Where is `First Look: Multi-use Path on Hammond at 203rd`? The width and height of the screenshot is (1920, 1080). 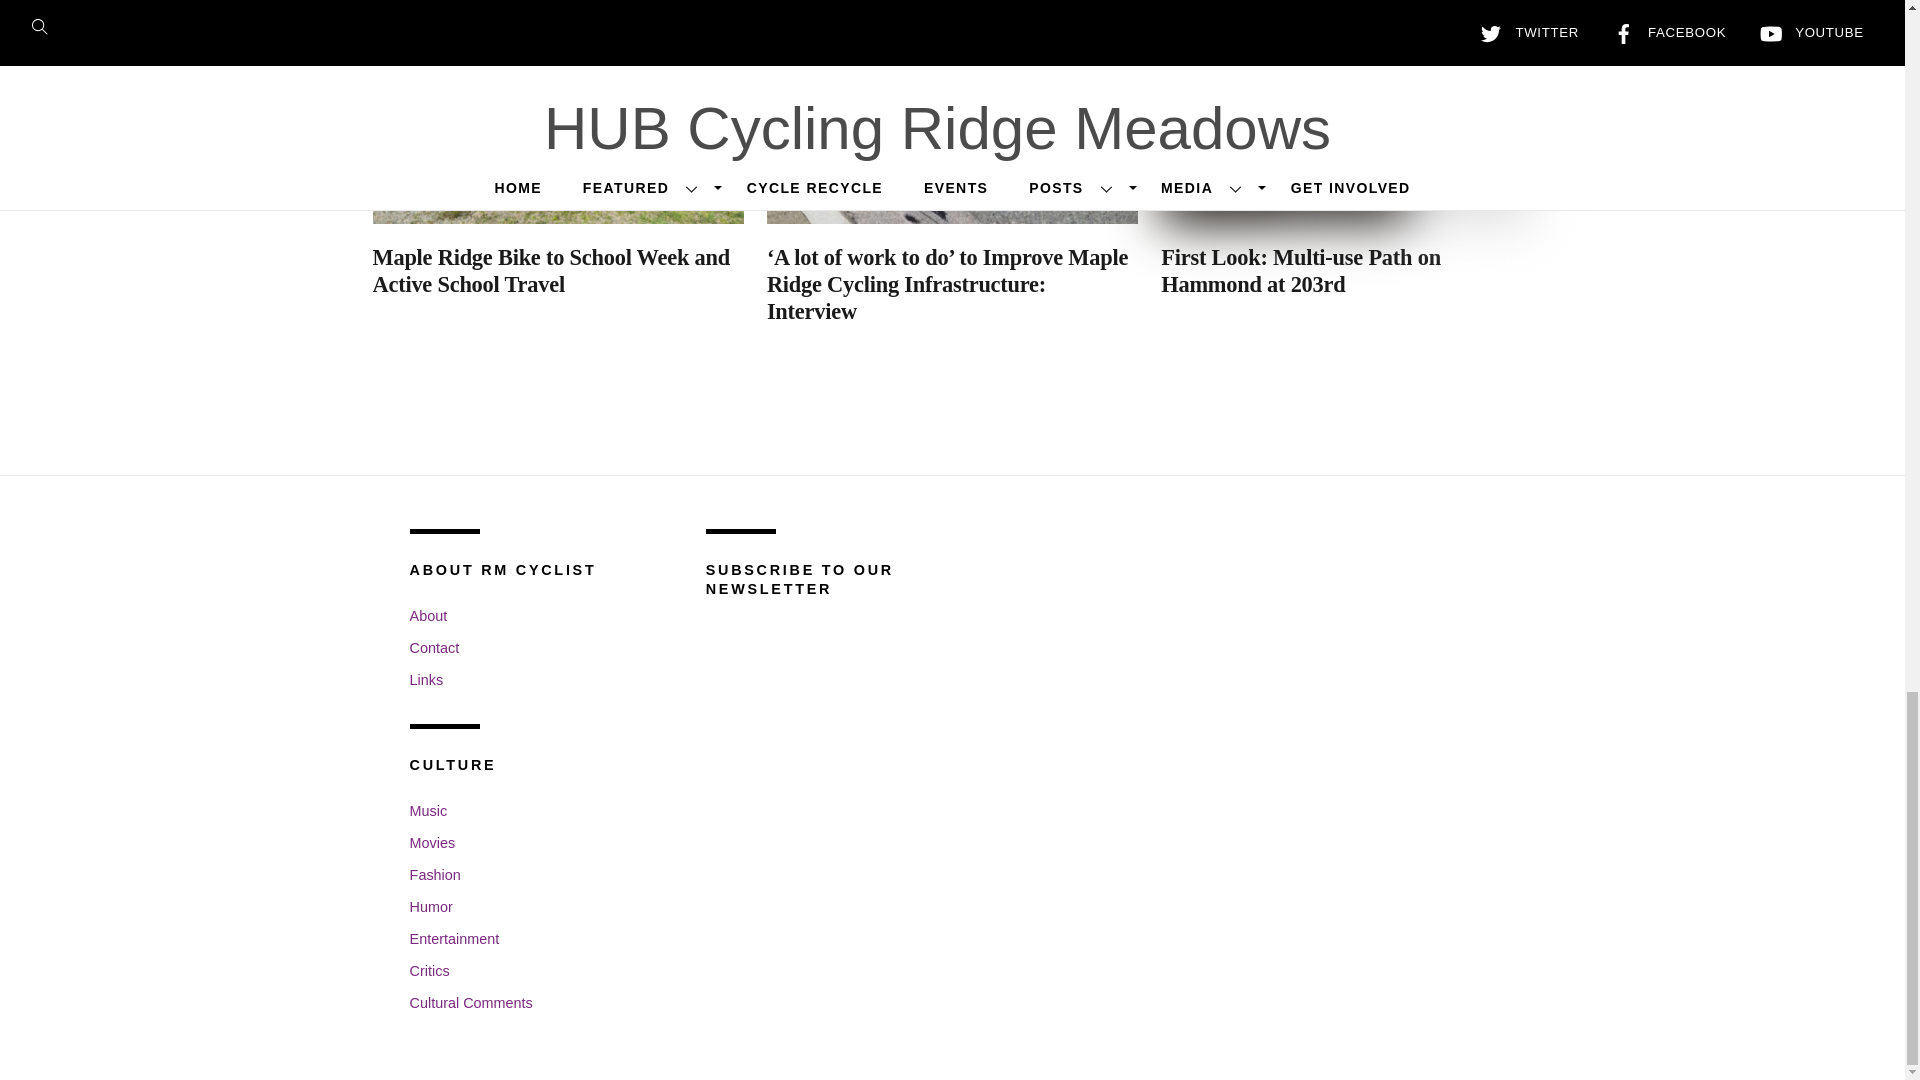
First Look: Multi-use Path on Hammond at 203rd is located at coordinates (1301, 271).